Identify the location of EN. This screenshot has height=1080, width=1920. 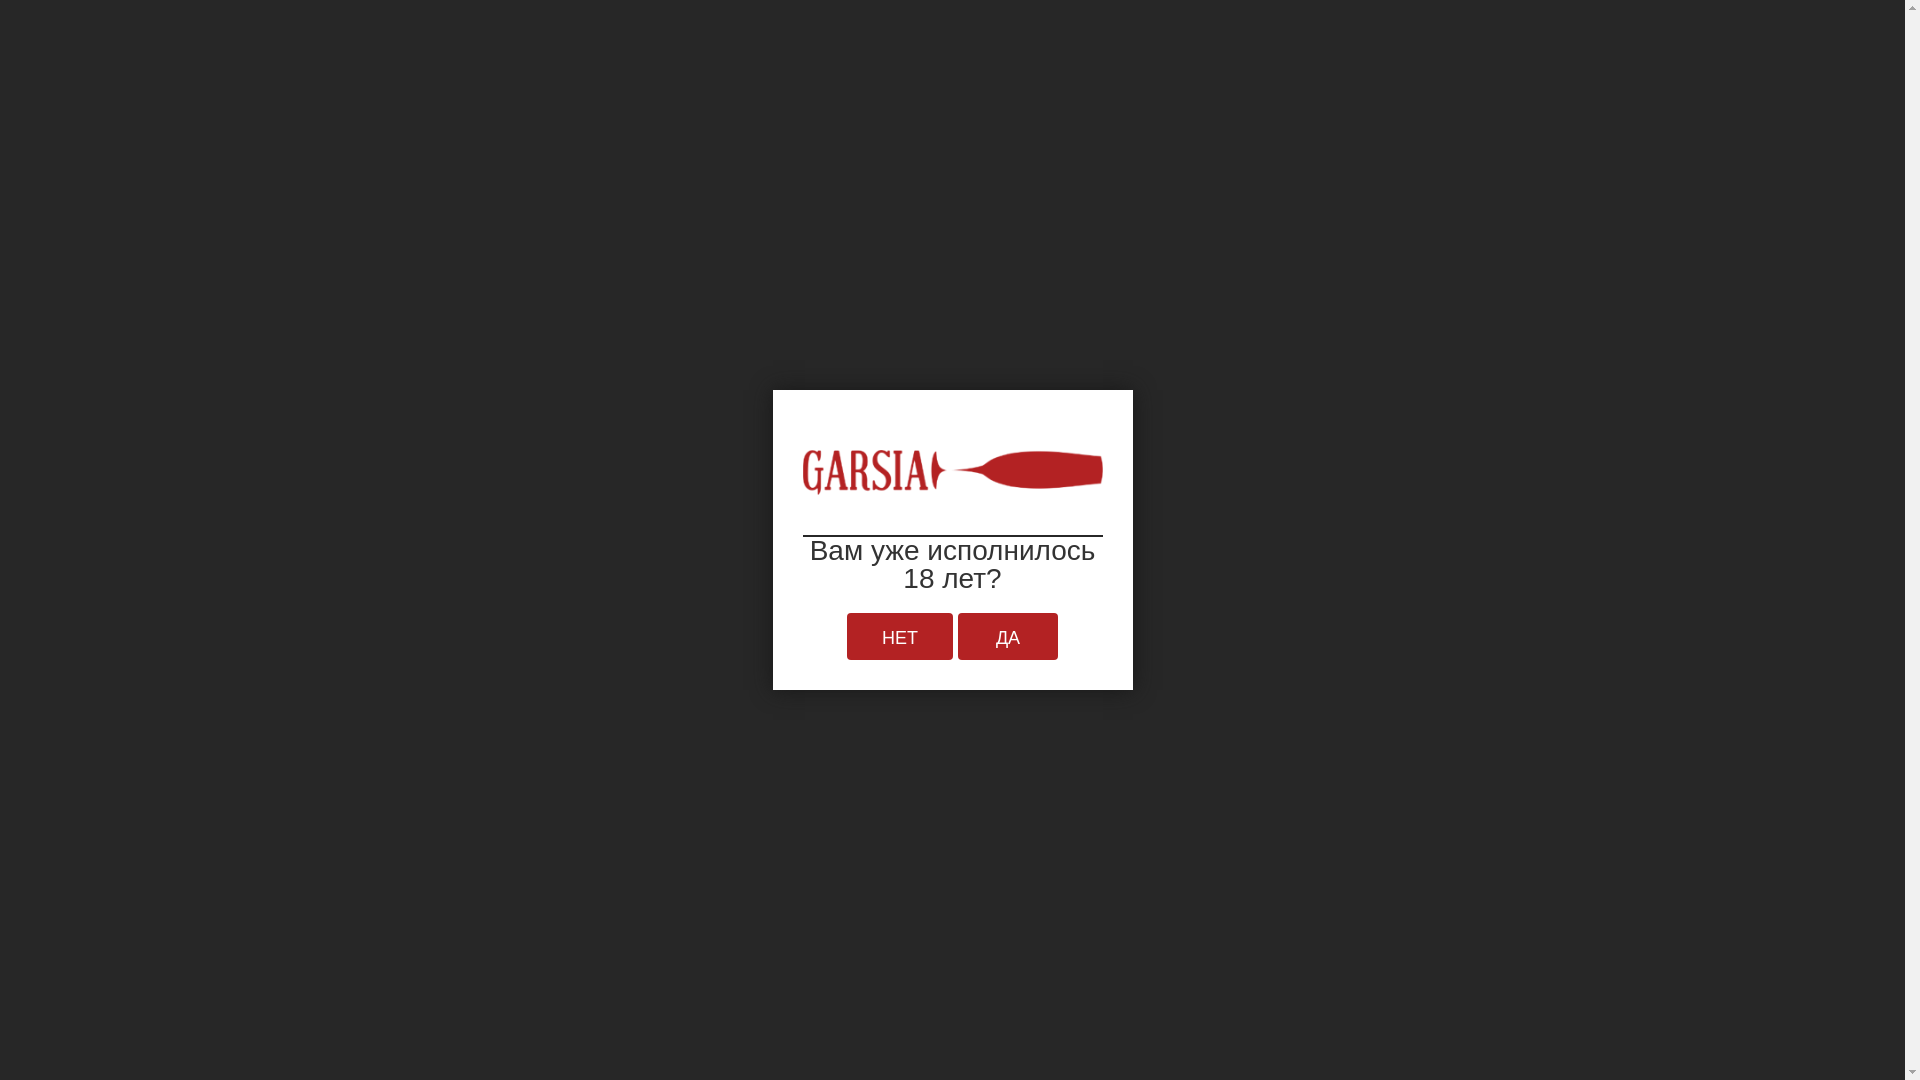
(1629, 38).